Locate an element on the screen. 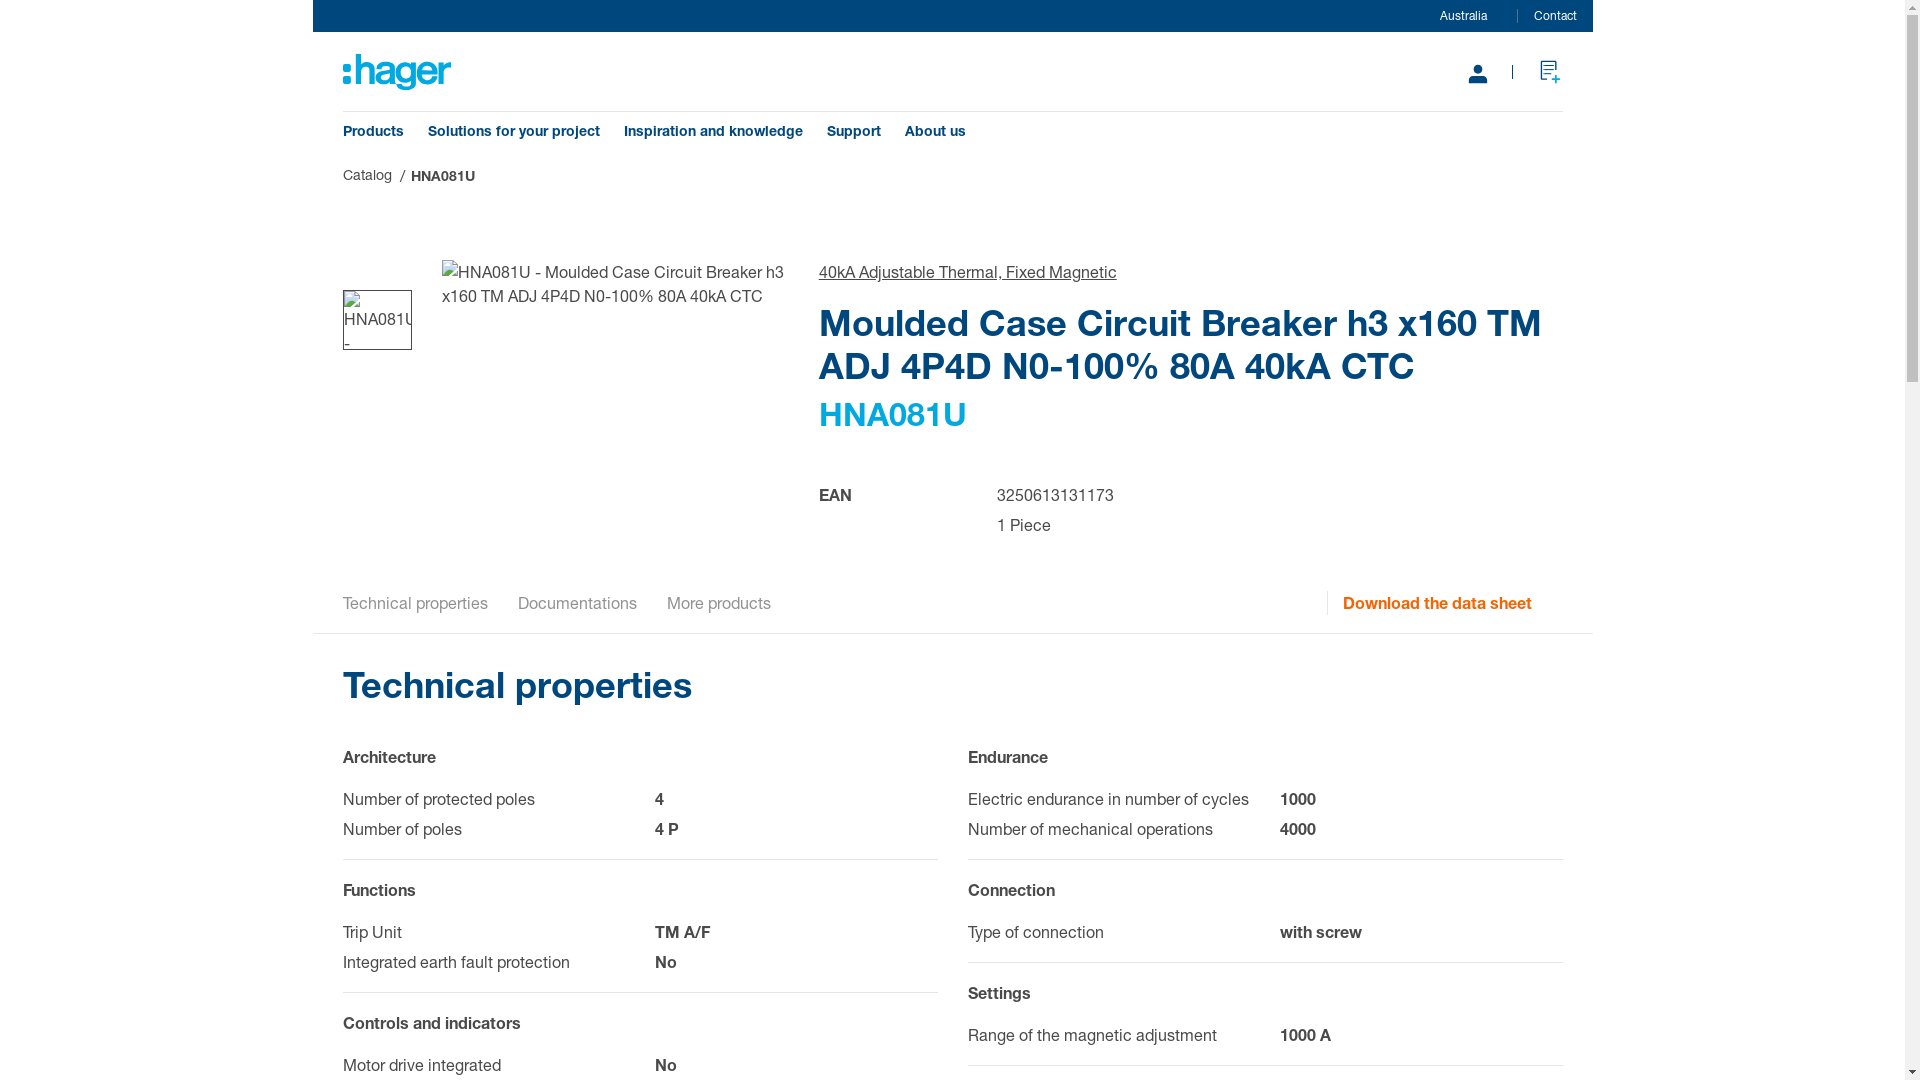 The width and height of the screenshot is (1920, 1080). Support is located at coordinates (853, 131).